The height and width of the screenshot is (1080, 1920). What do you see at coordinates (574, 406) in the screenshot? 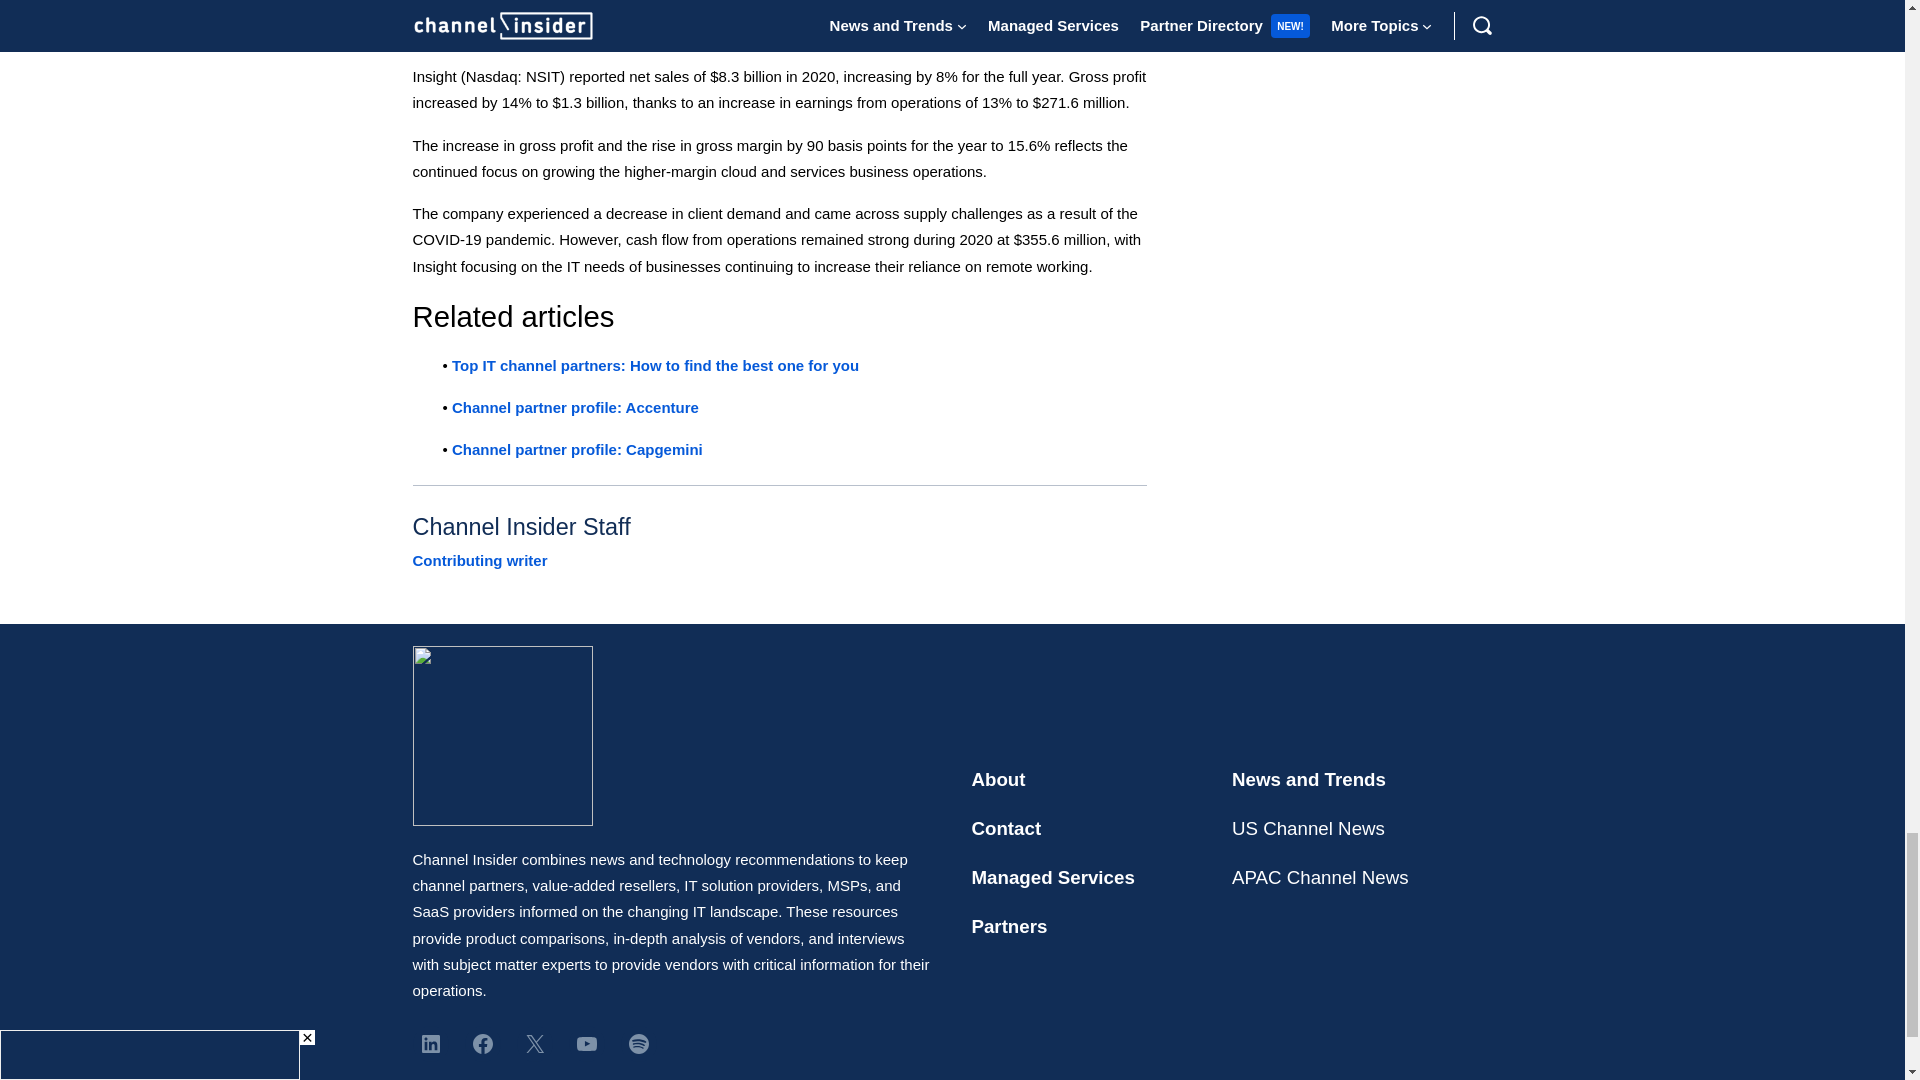
I see `Channel partner profile: Accenture` at bounding box center [574, 406].